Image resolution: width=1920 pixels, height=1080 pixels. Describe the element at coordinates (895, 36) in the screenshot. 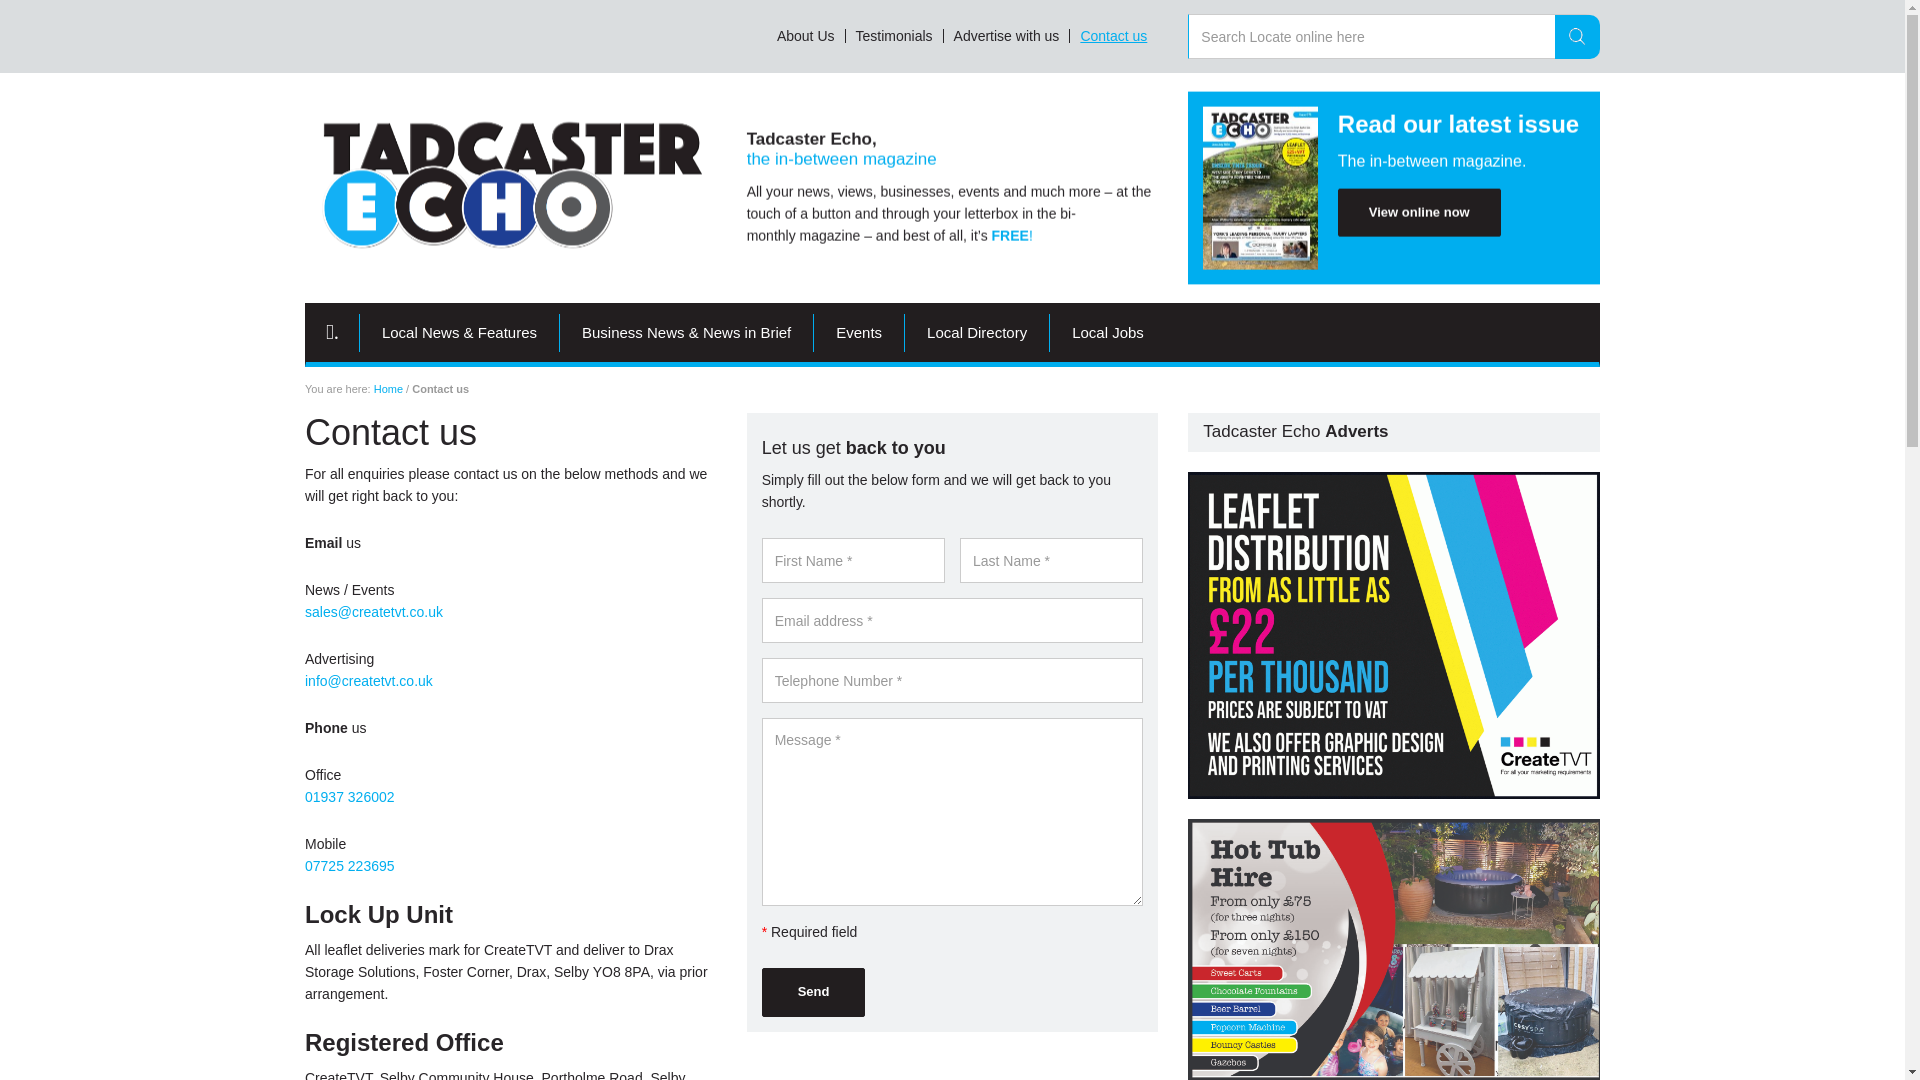

I see `Testimonials` at that location.